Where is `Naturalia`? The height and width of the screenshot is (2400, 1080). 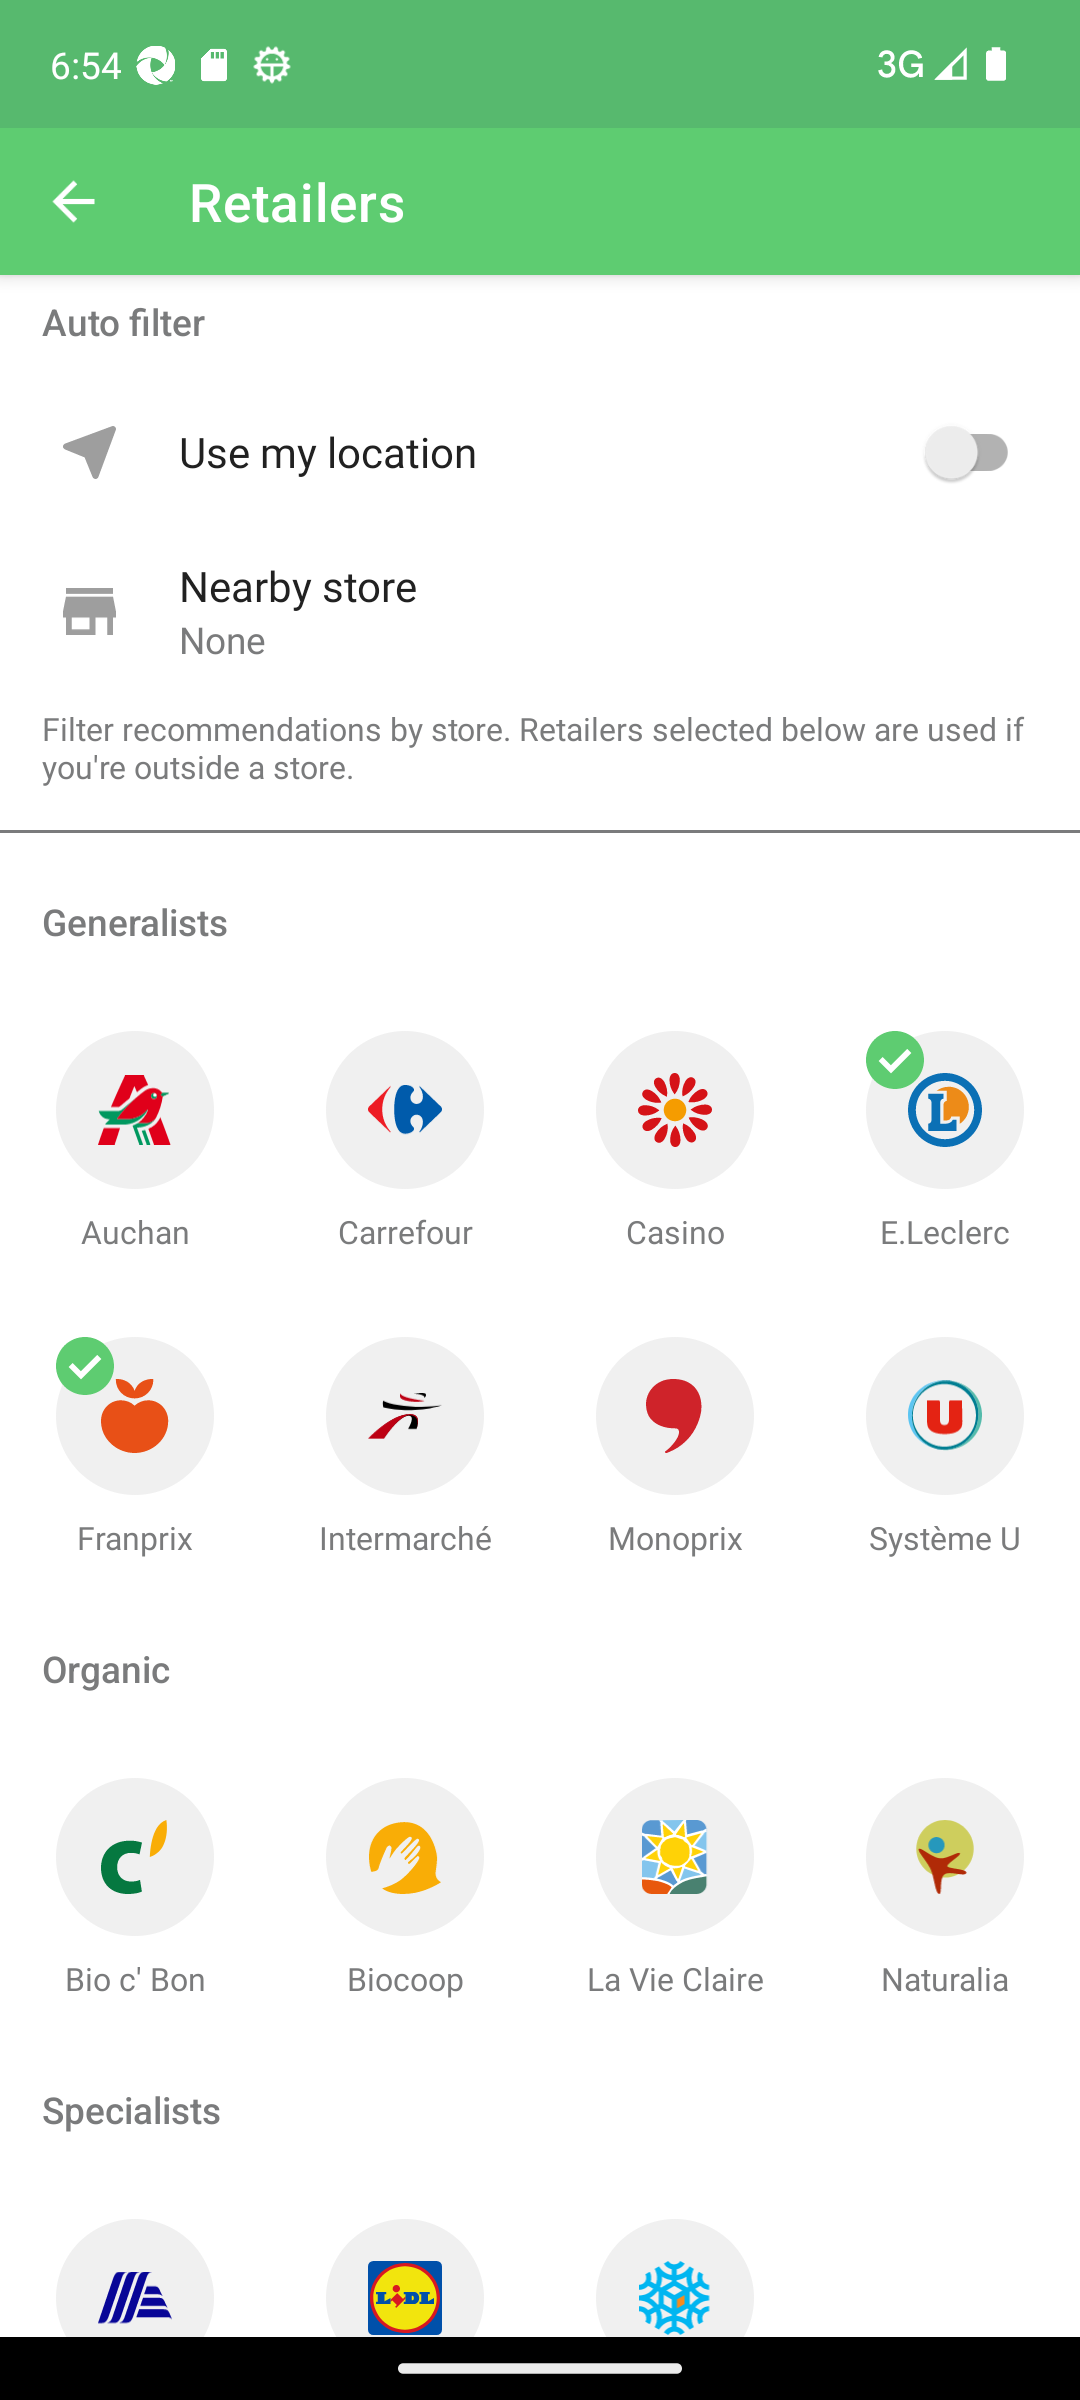
Naturalia is located at coordinates (945, 1888).